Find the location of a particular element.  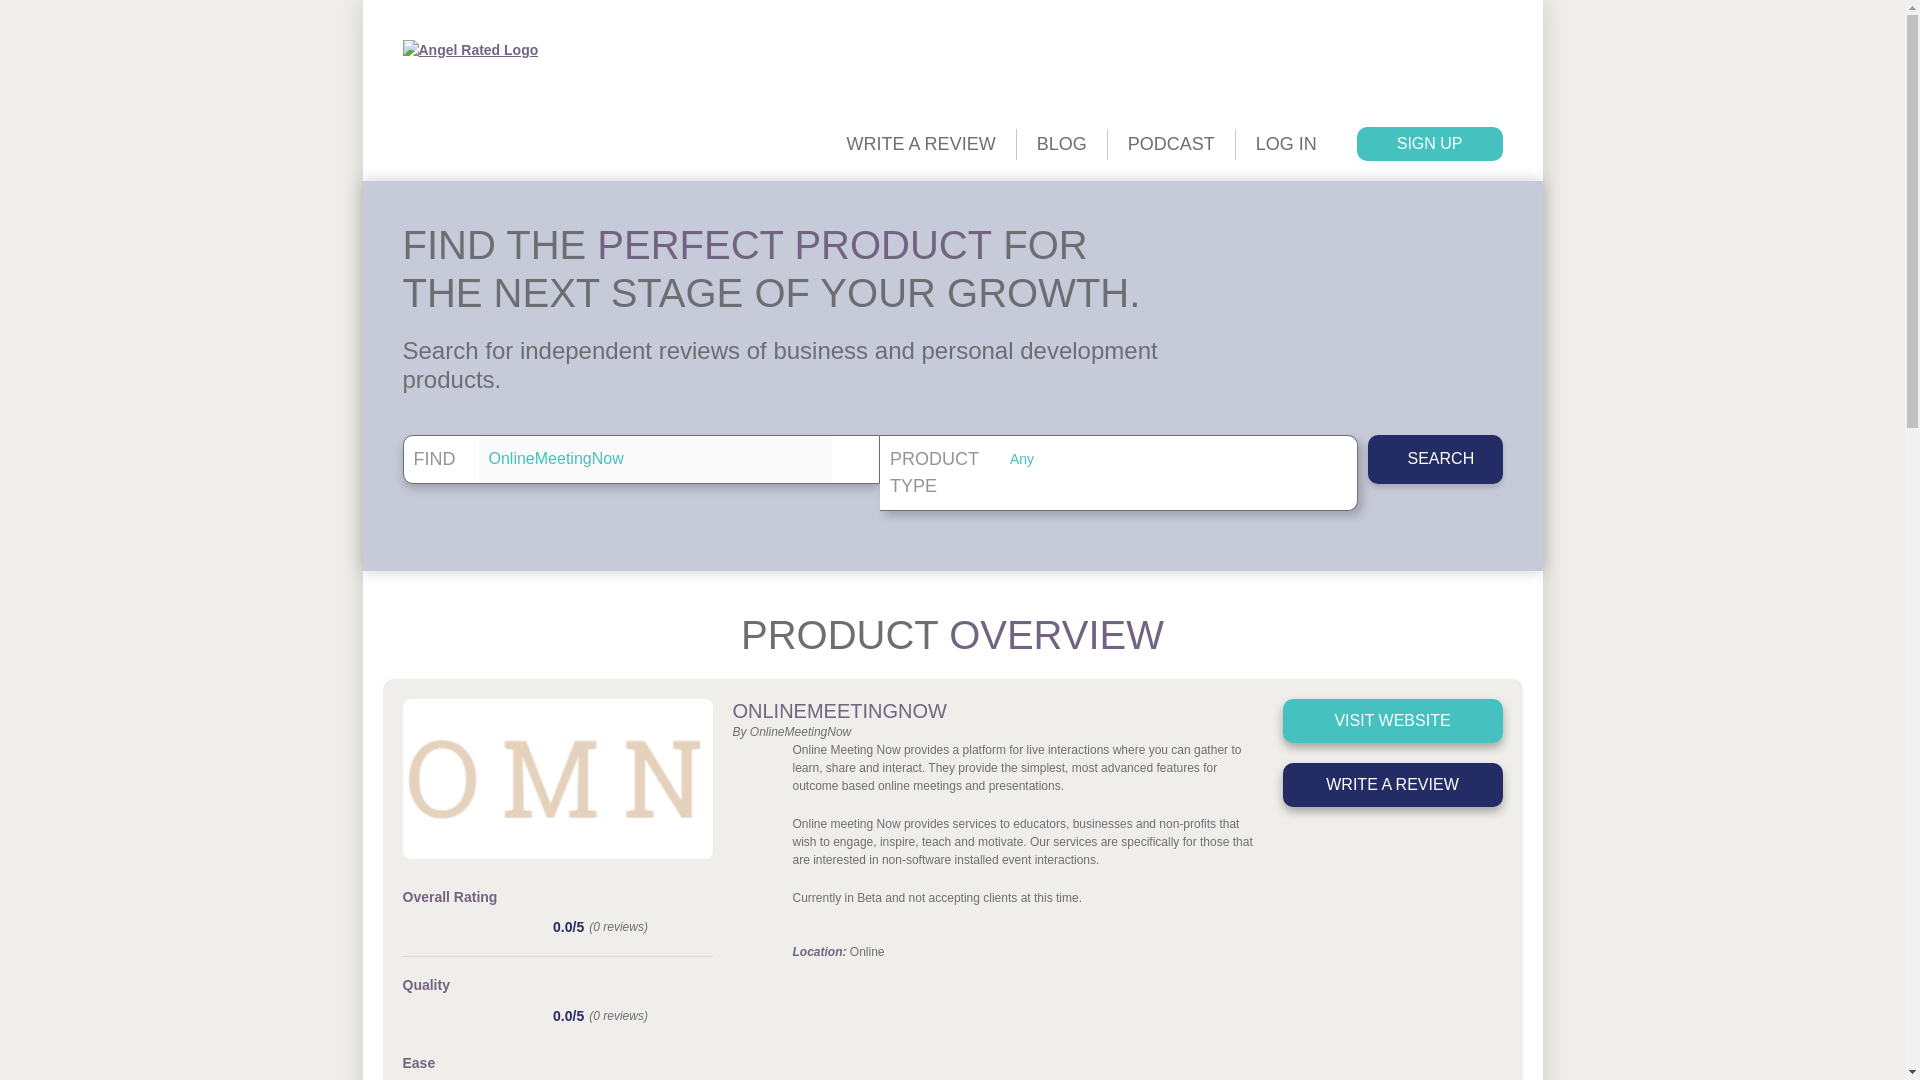

OnlineMeetingNow is located at coordinates (654, 459).